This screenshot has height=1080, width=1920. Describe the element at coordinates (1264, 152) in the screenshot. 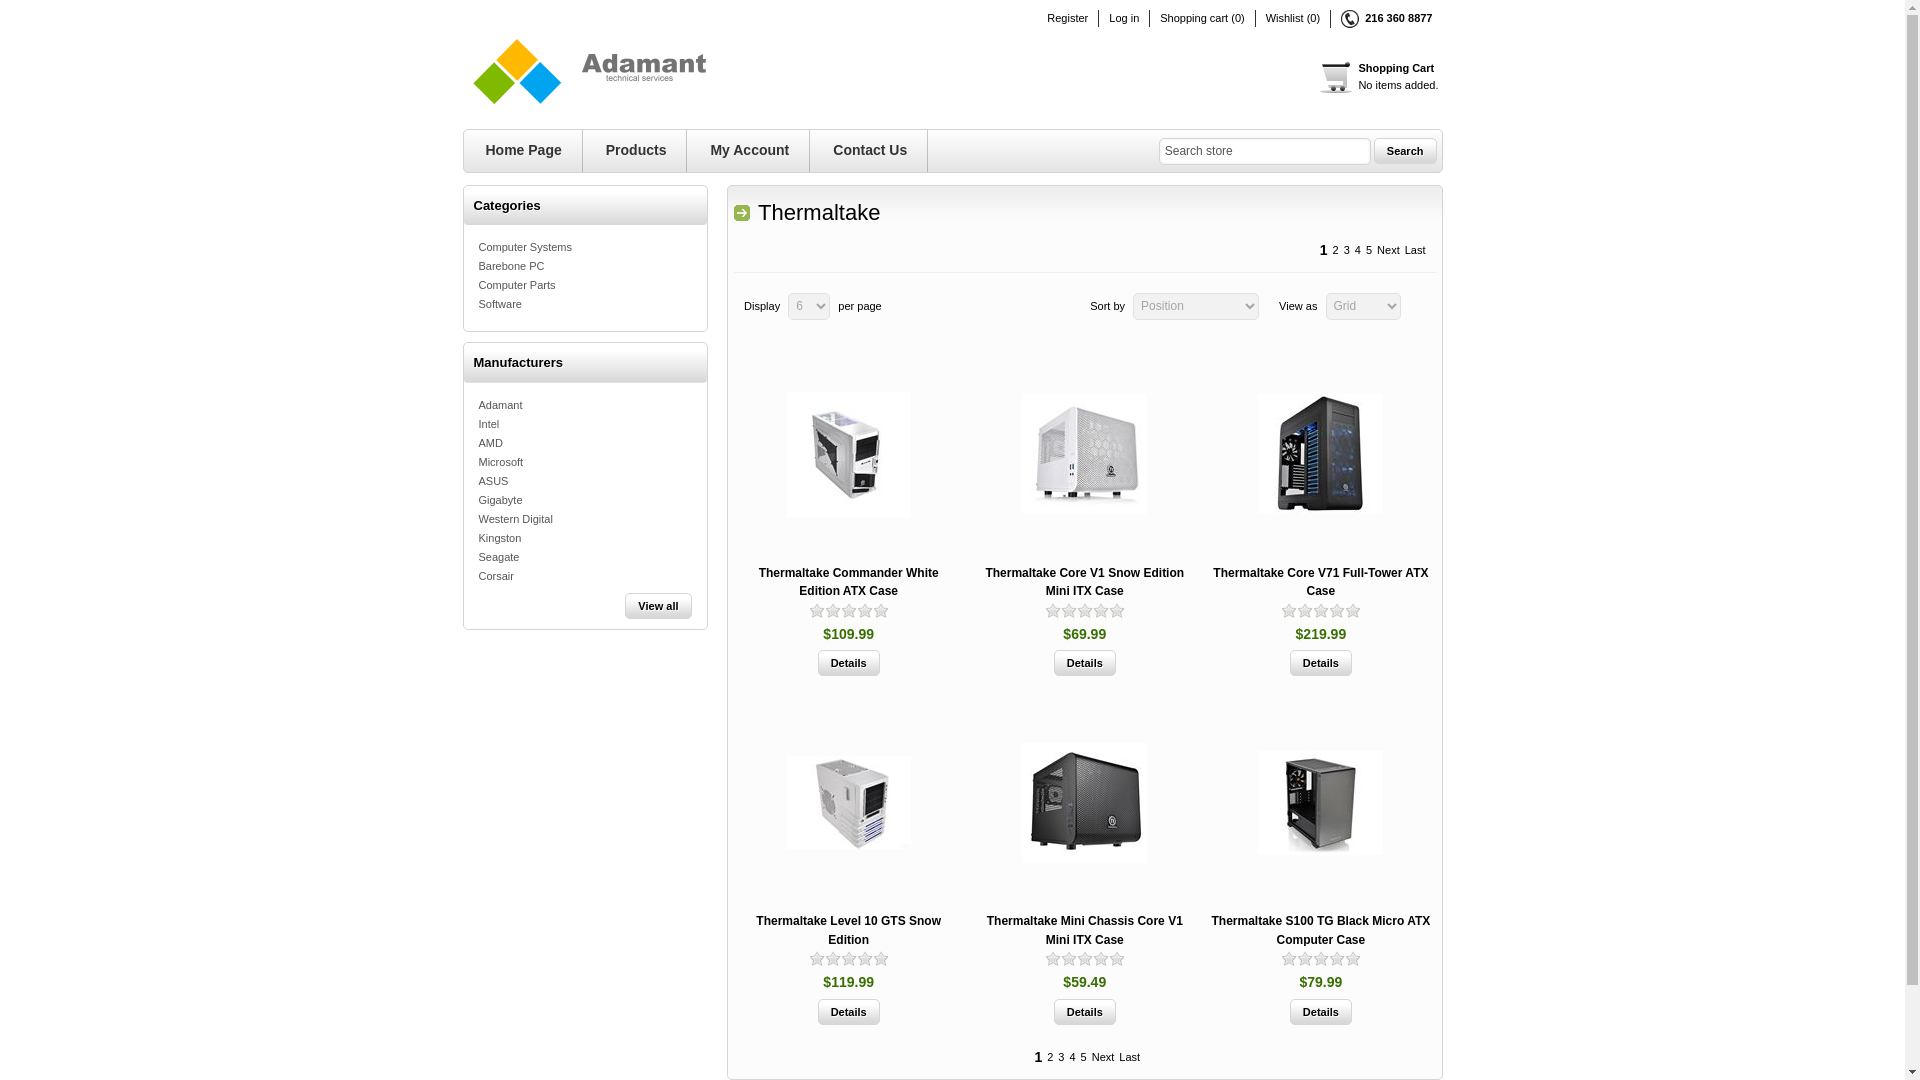

I see `Search store` at that location.